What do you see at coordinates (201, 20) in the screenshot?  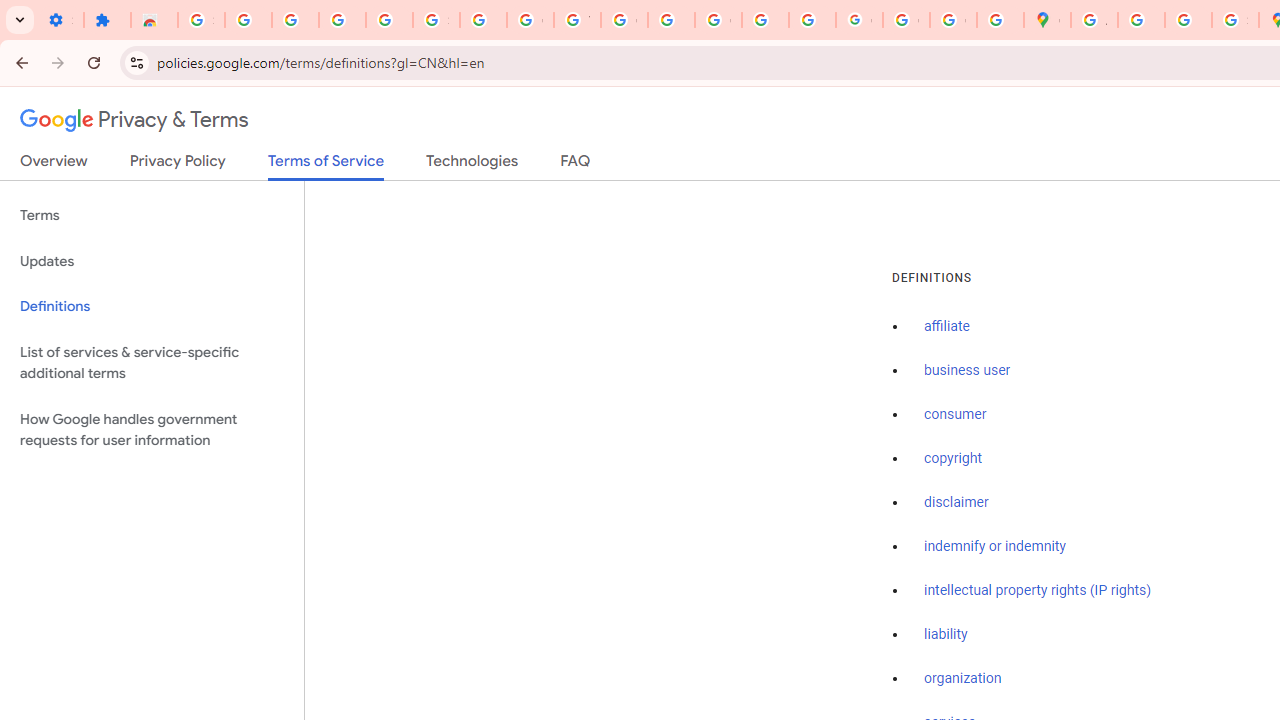 I see `Sign in - Google Accounts` at bounding box center [201, 20].